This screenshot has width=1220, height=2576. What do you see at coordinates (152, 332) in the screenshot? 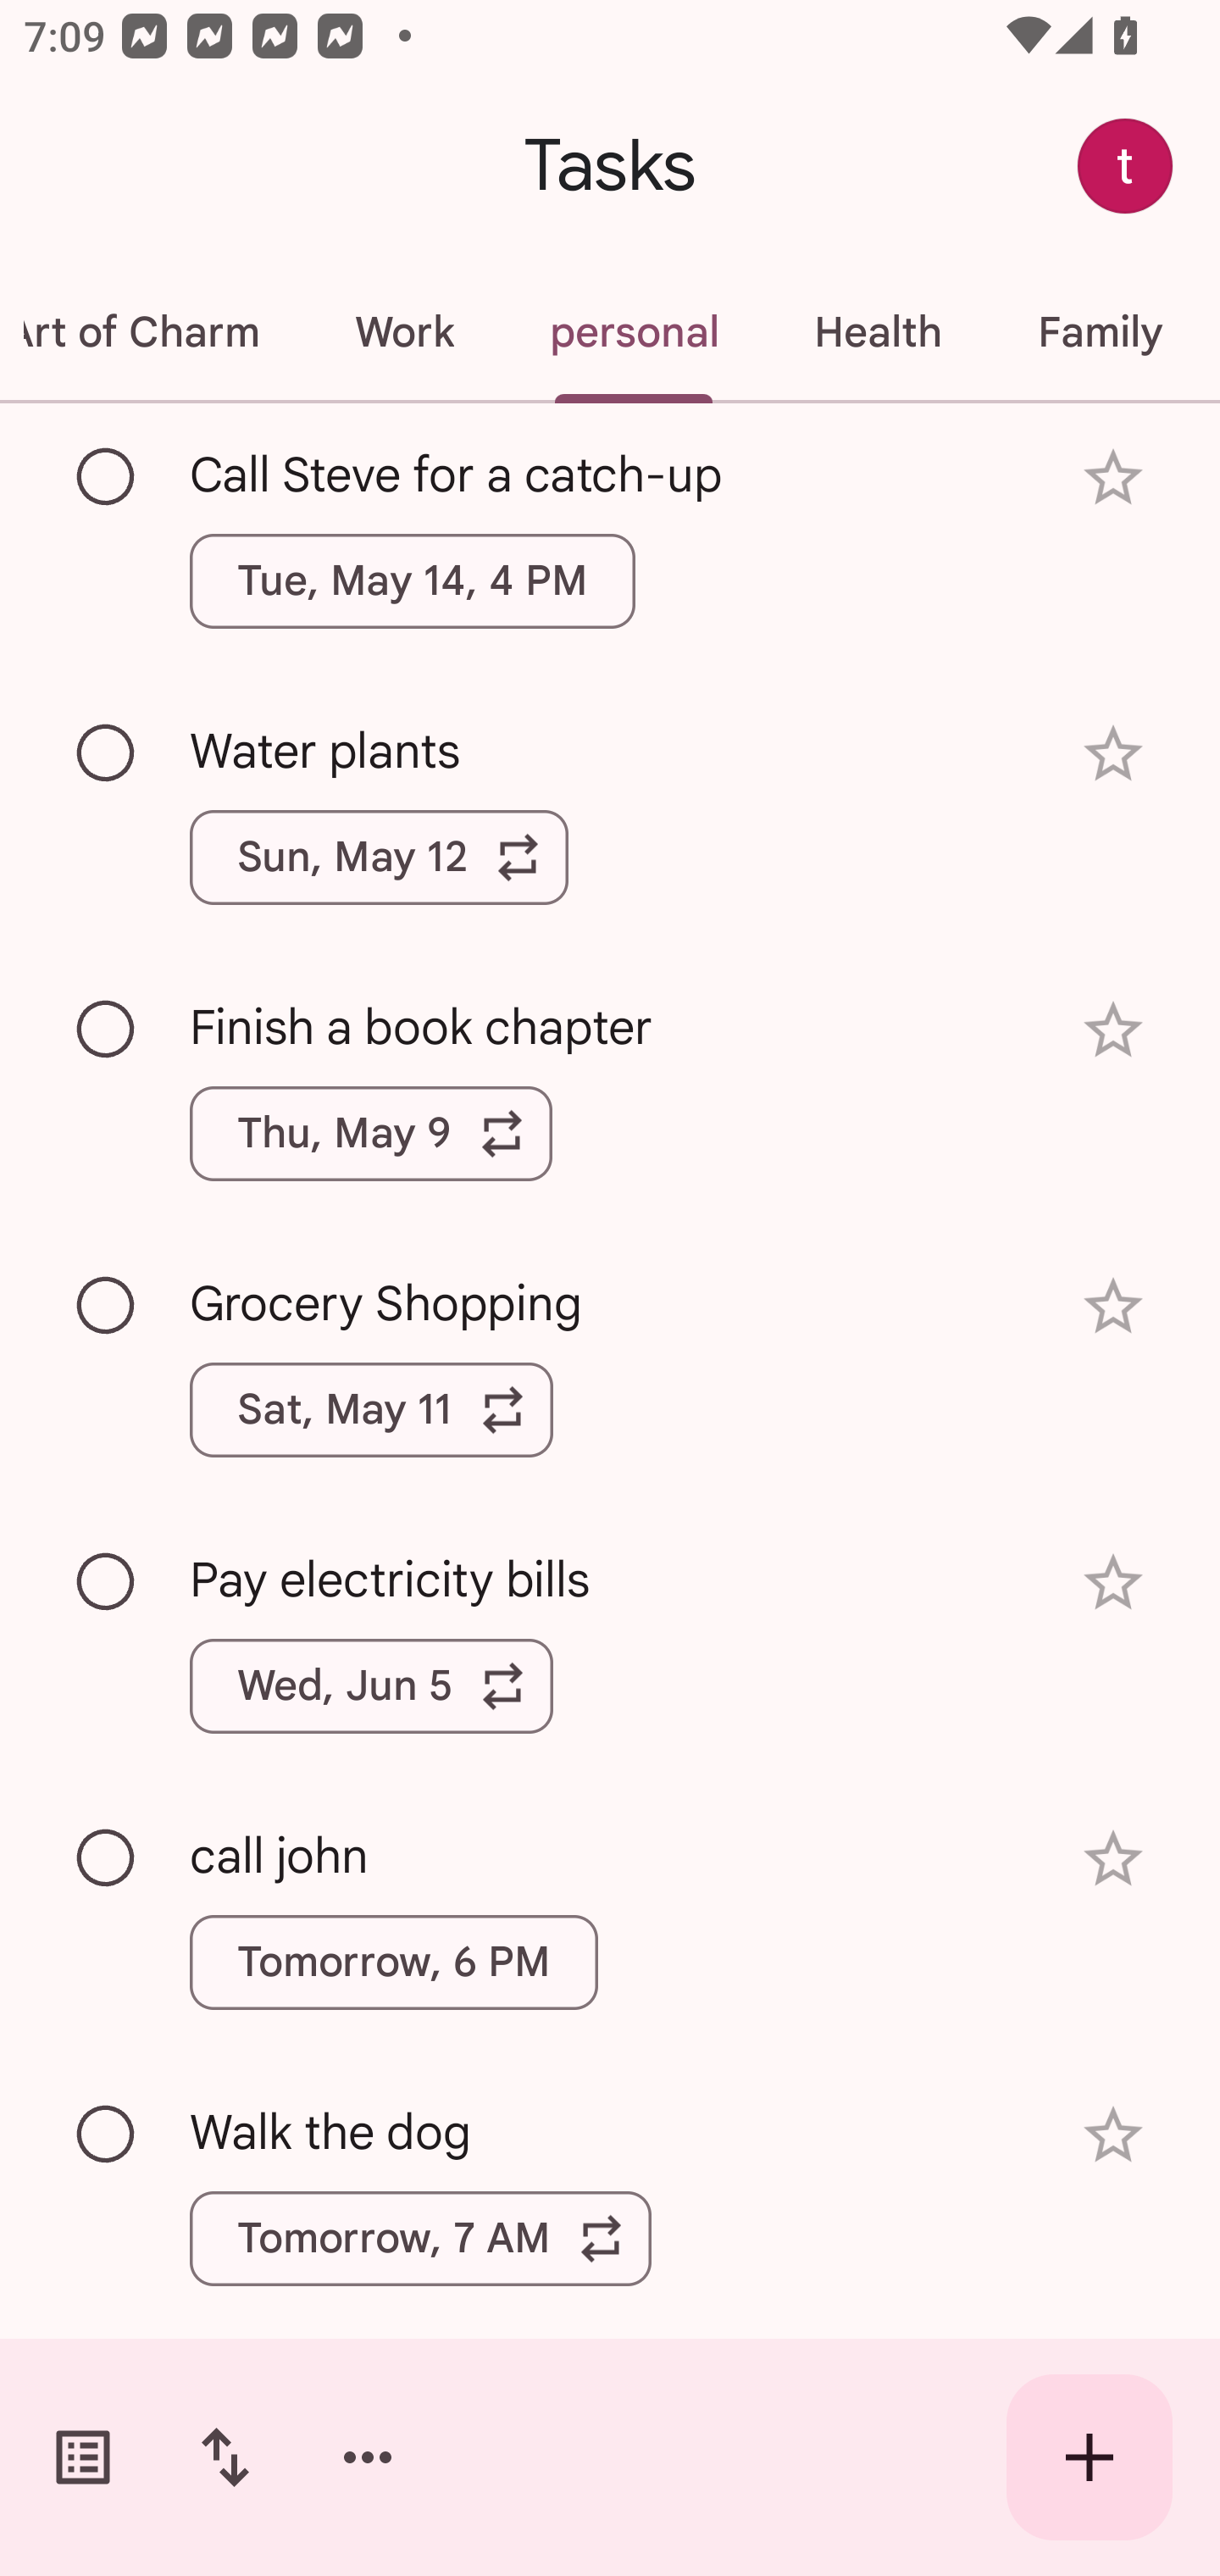
I see `The Art of Charm` at bounding box center [152, 332].